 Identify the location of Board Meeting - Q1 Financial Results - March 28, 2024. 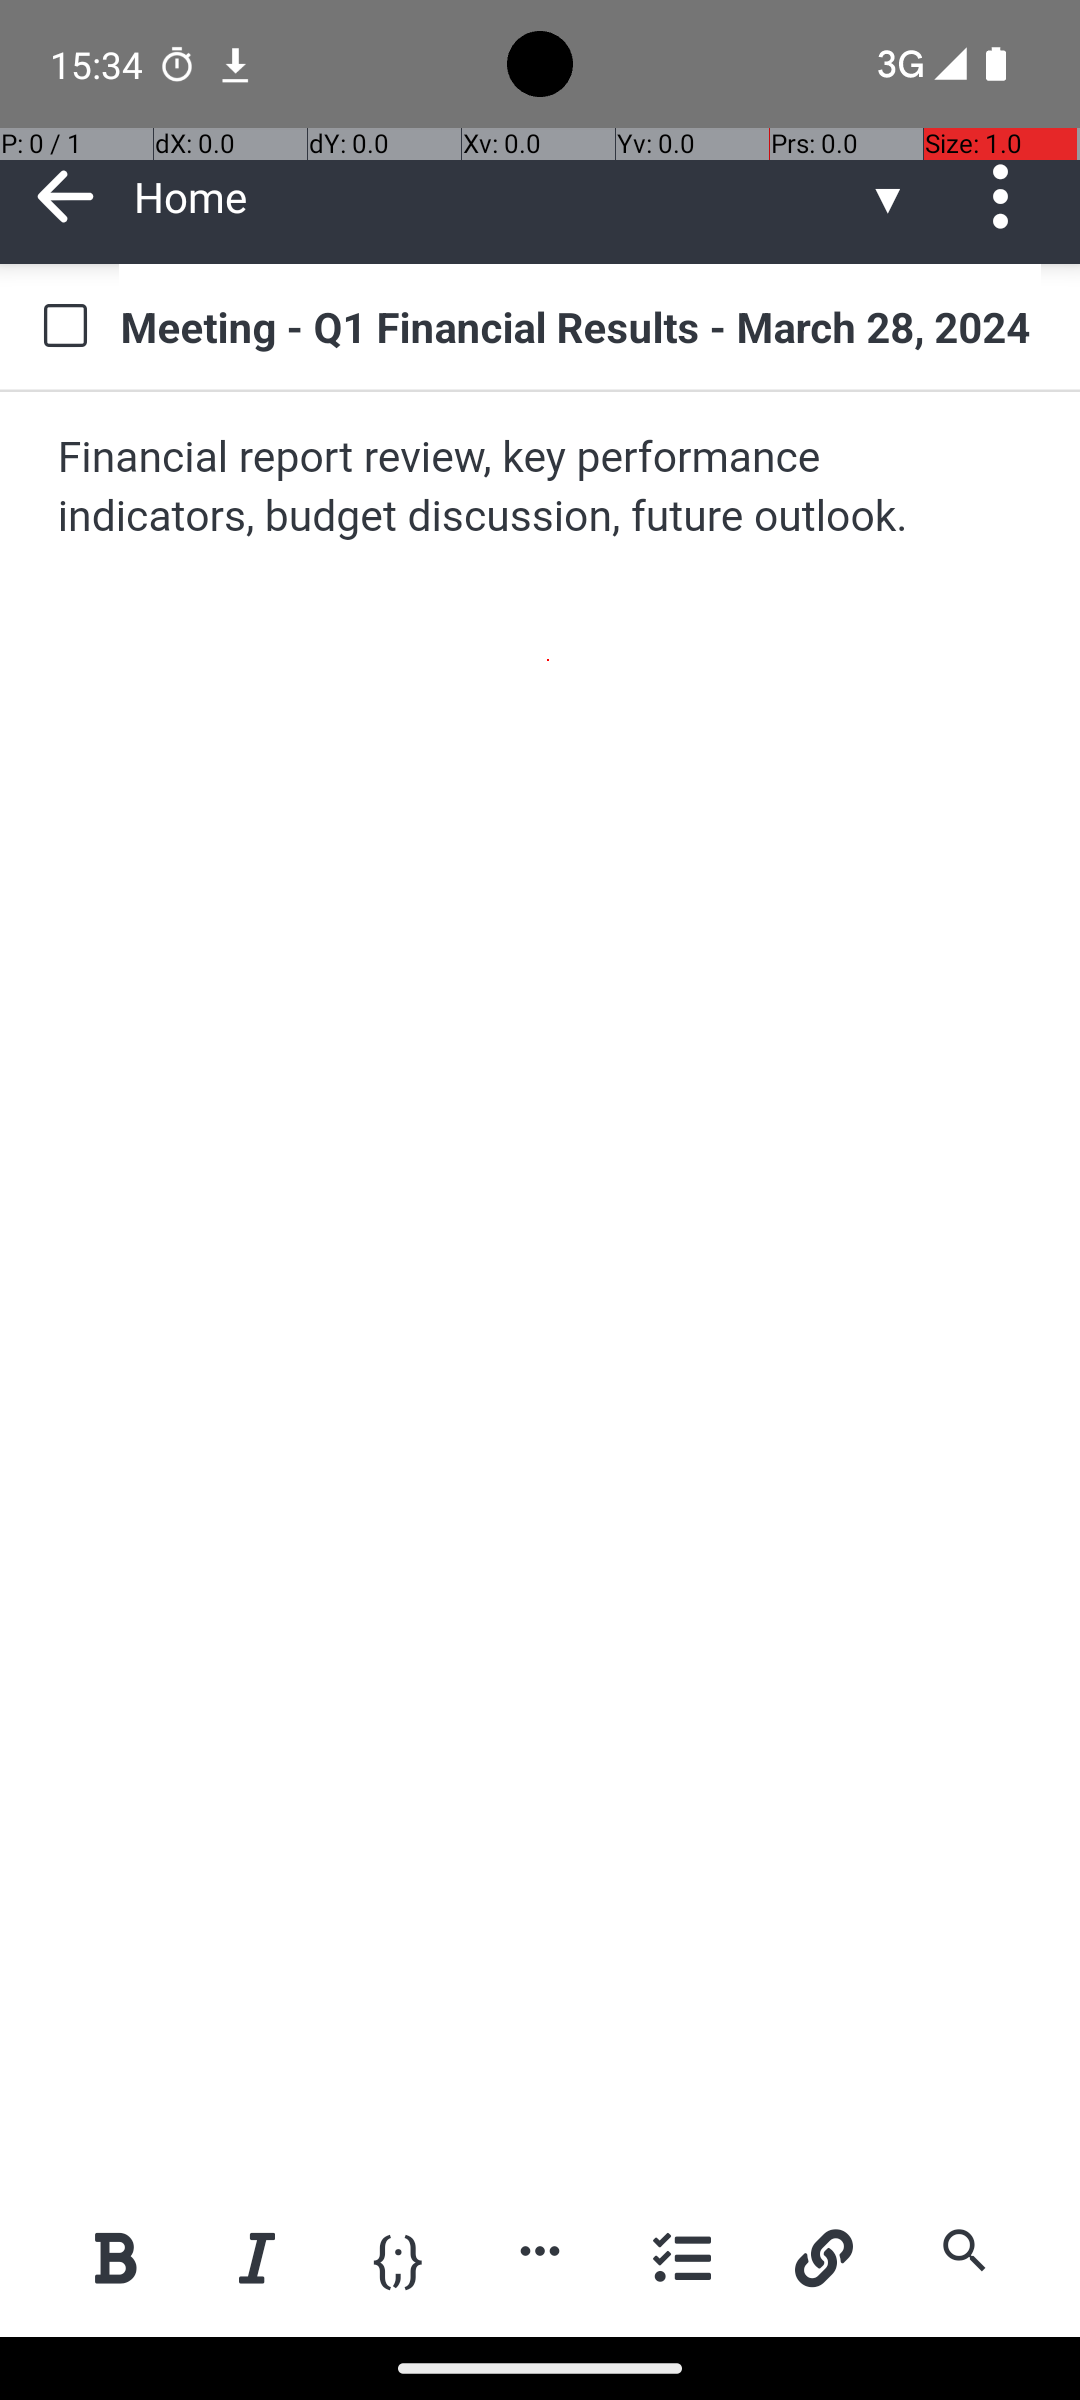
(580, 326).